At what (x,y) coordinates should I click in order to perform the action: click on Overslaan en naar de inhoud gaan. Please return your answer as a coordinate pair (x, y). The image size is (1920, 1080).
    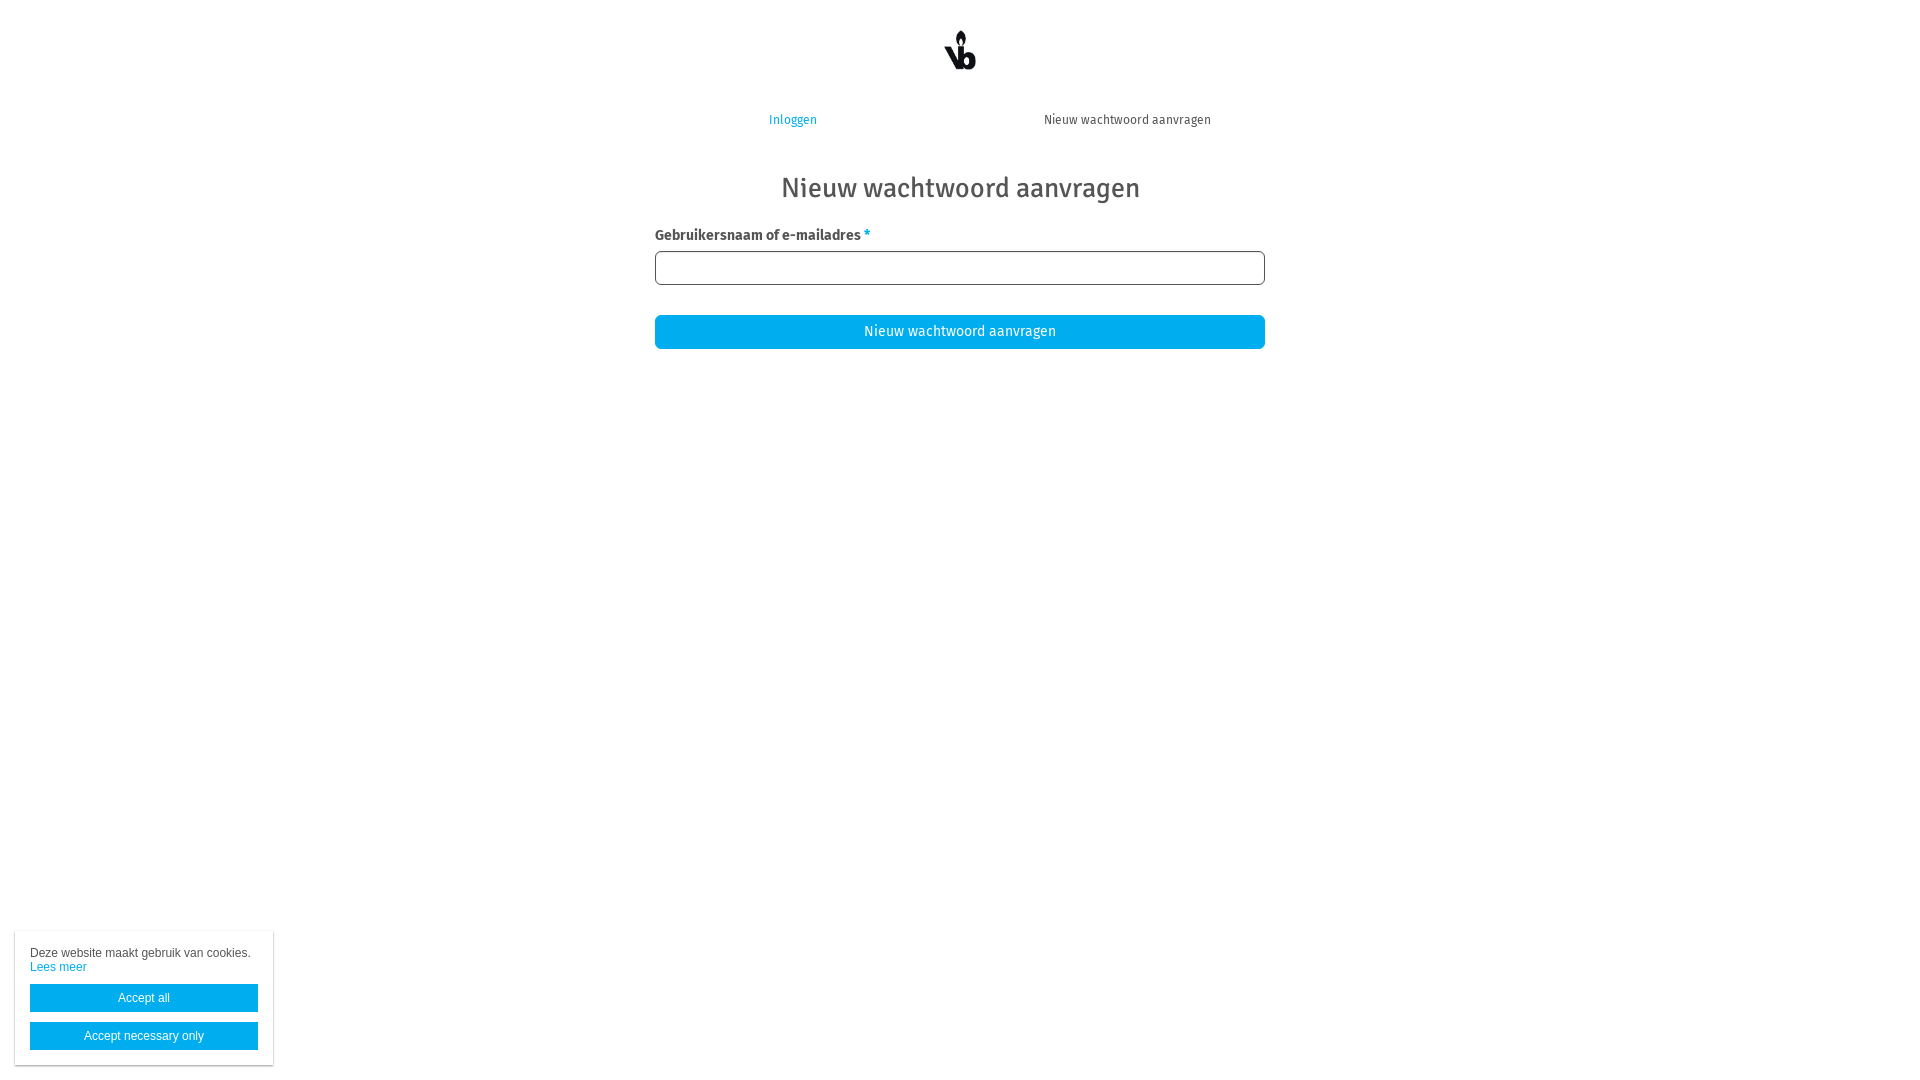
    Looking at the image, I should click on (108, 0).